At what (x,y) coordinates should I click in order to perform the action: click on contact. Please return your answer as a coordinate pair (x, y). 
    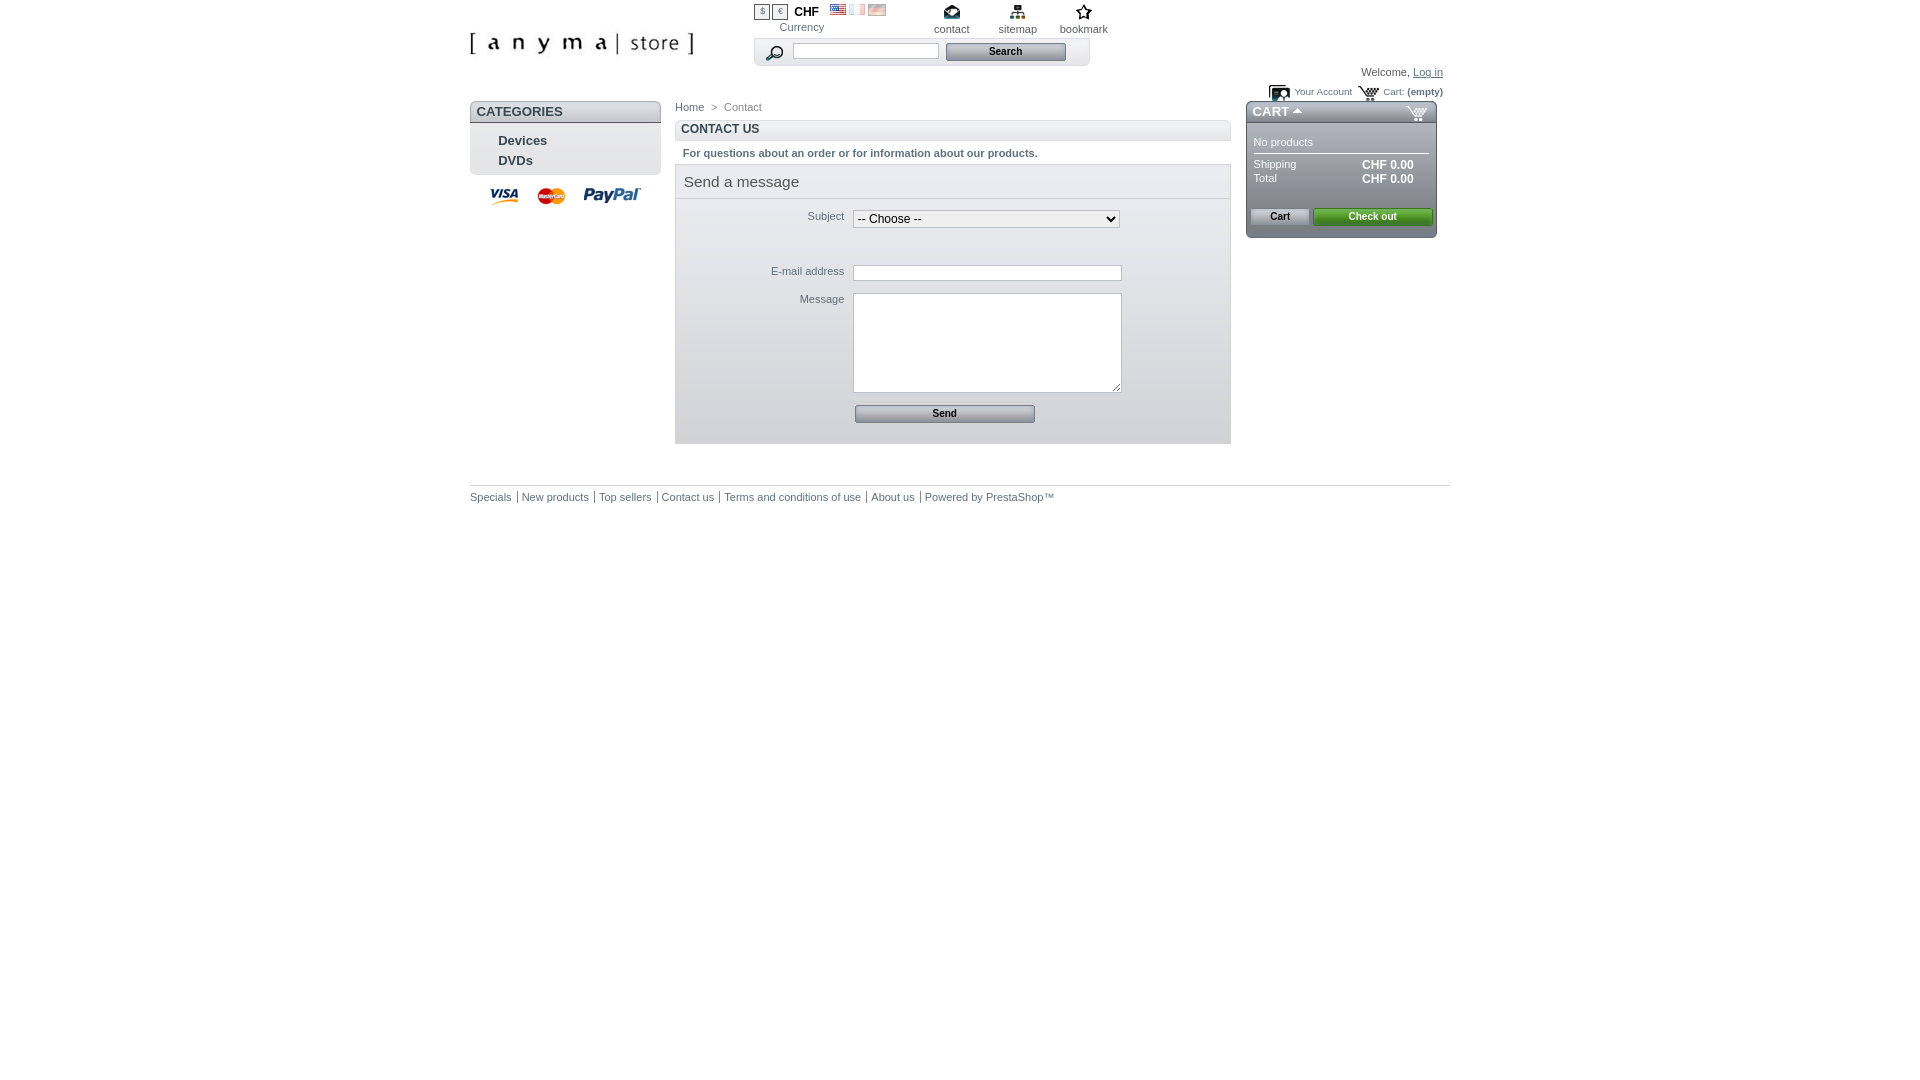
    Looking at the image, I should click on (952, 21).